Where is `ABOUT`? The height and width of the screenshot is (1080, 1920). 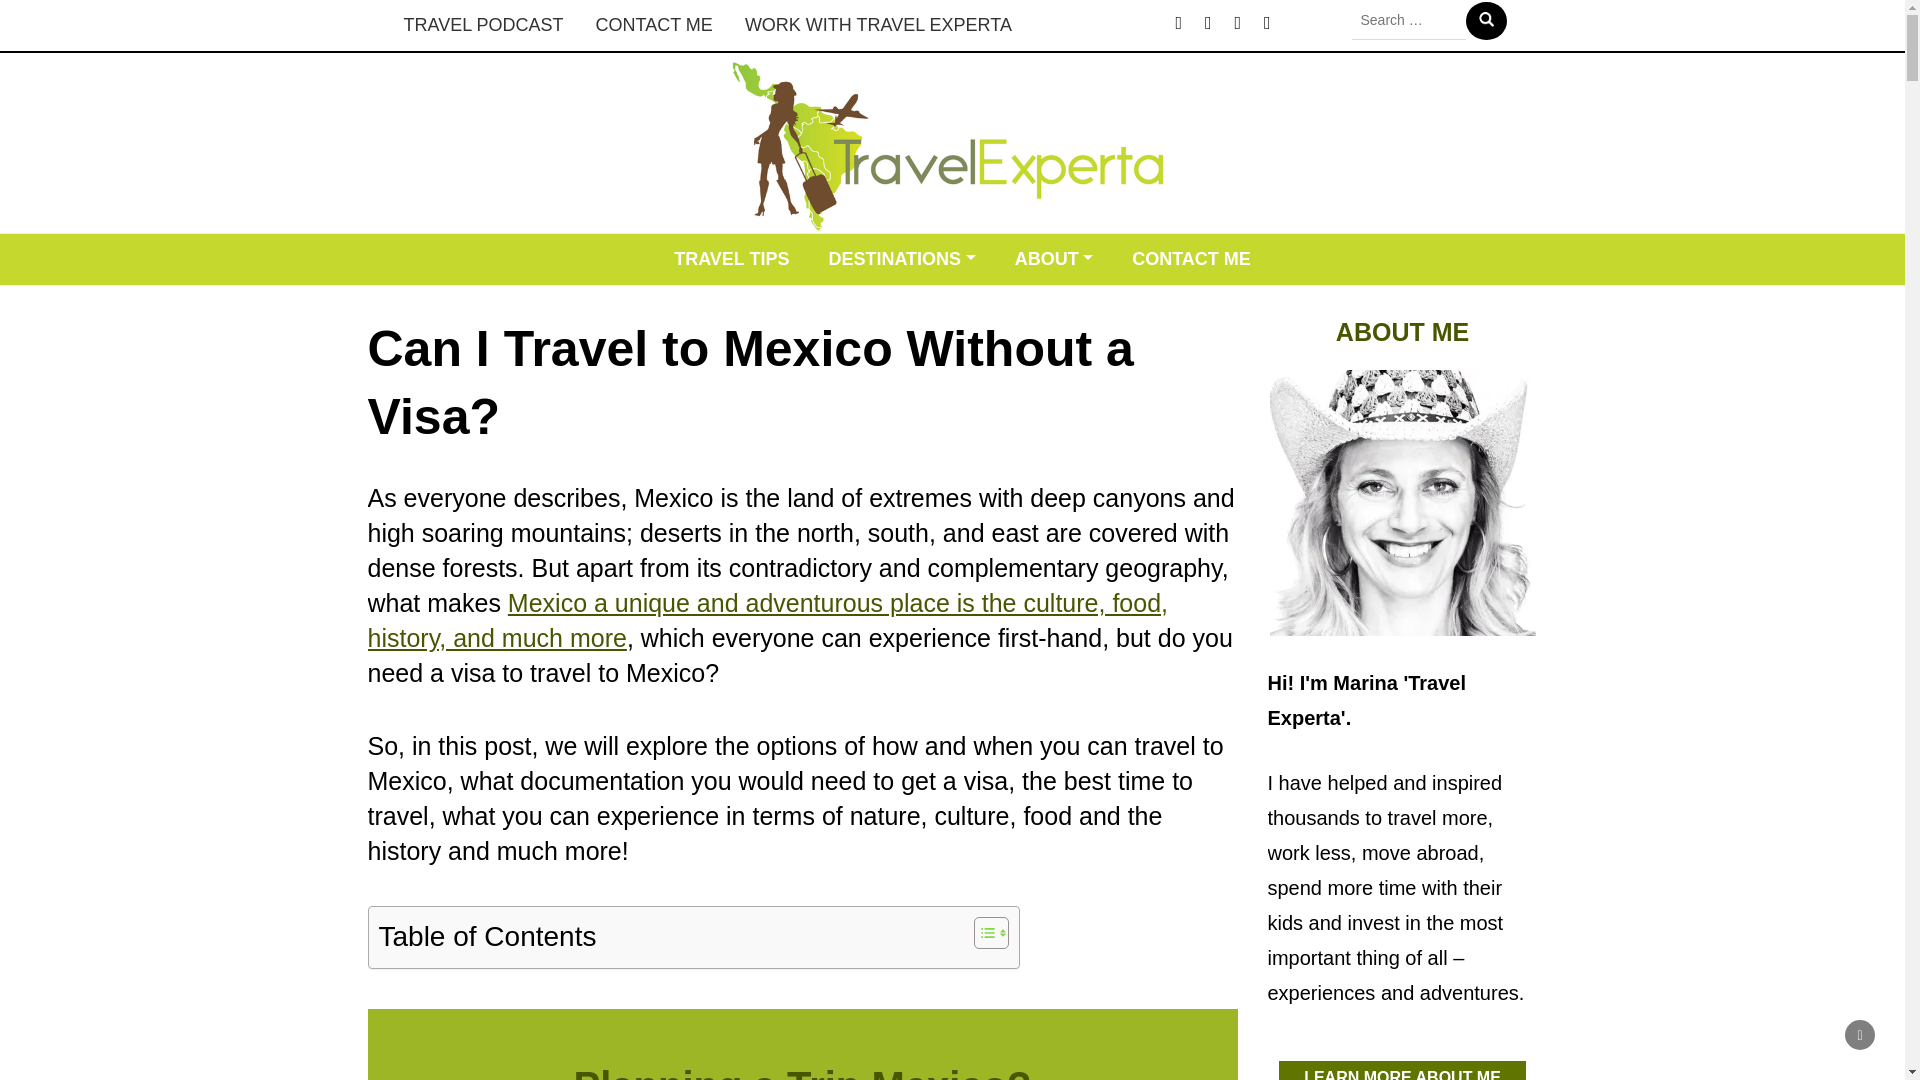
ABOUT is located at coordinates (1054, 260).